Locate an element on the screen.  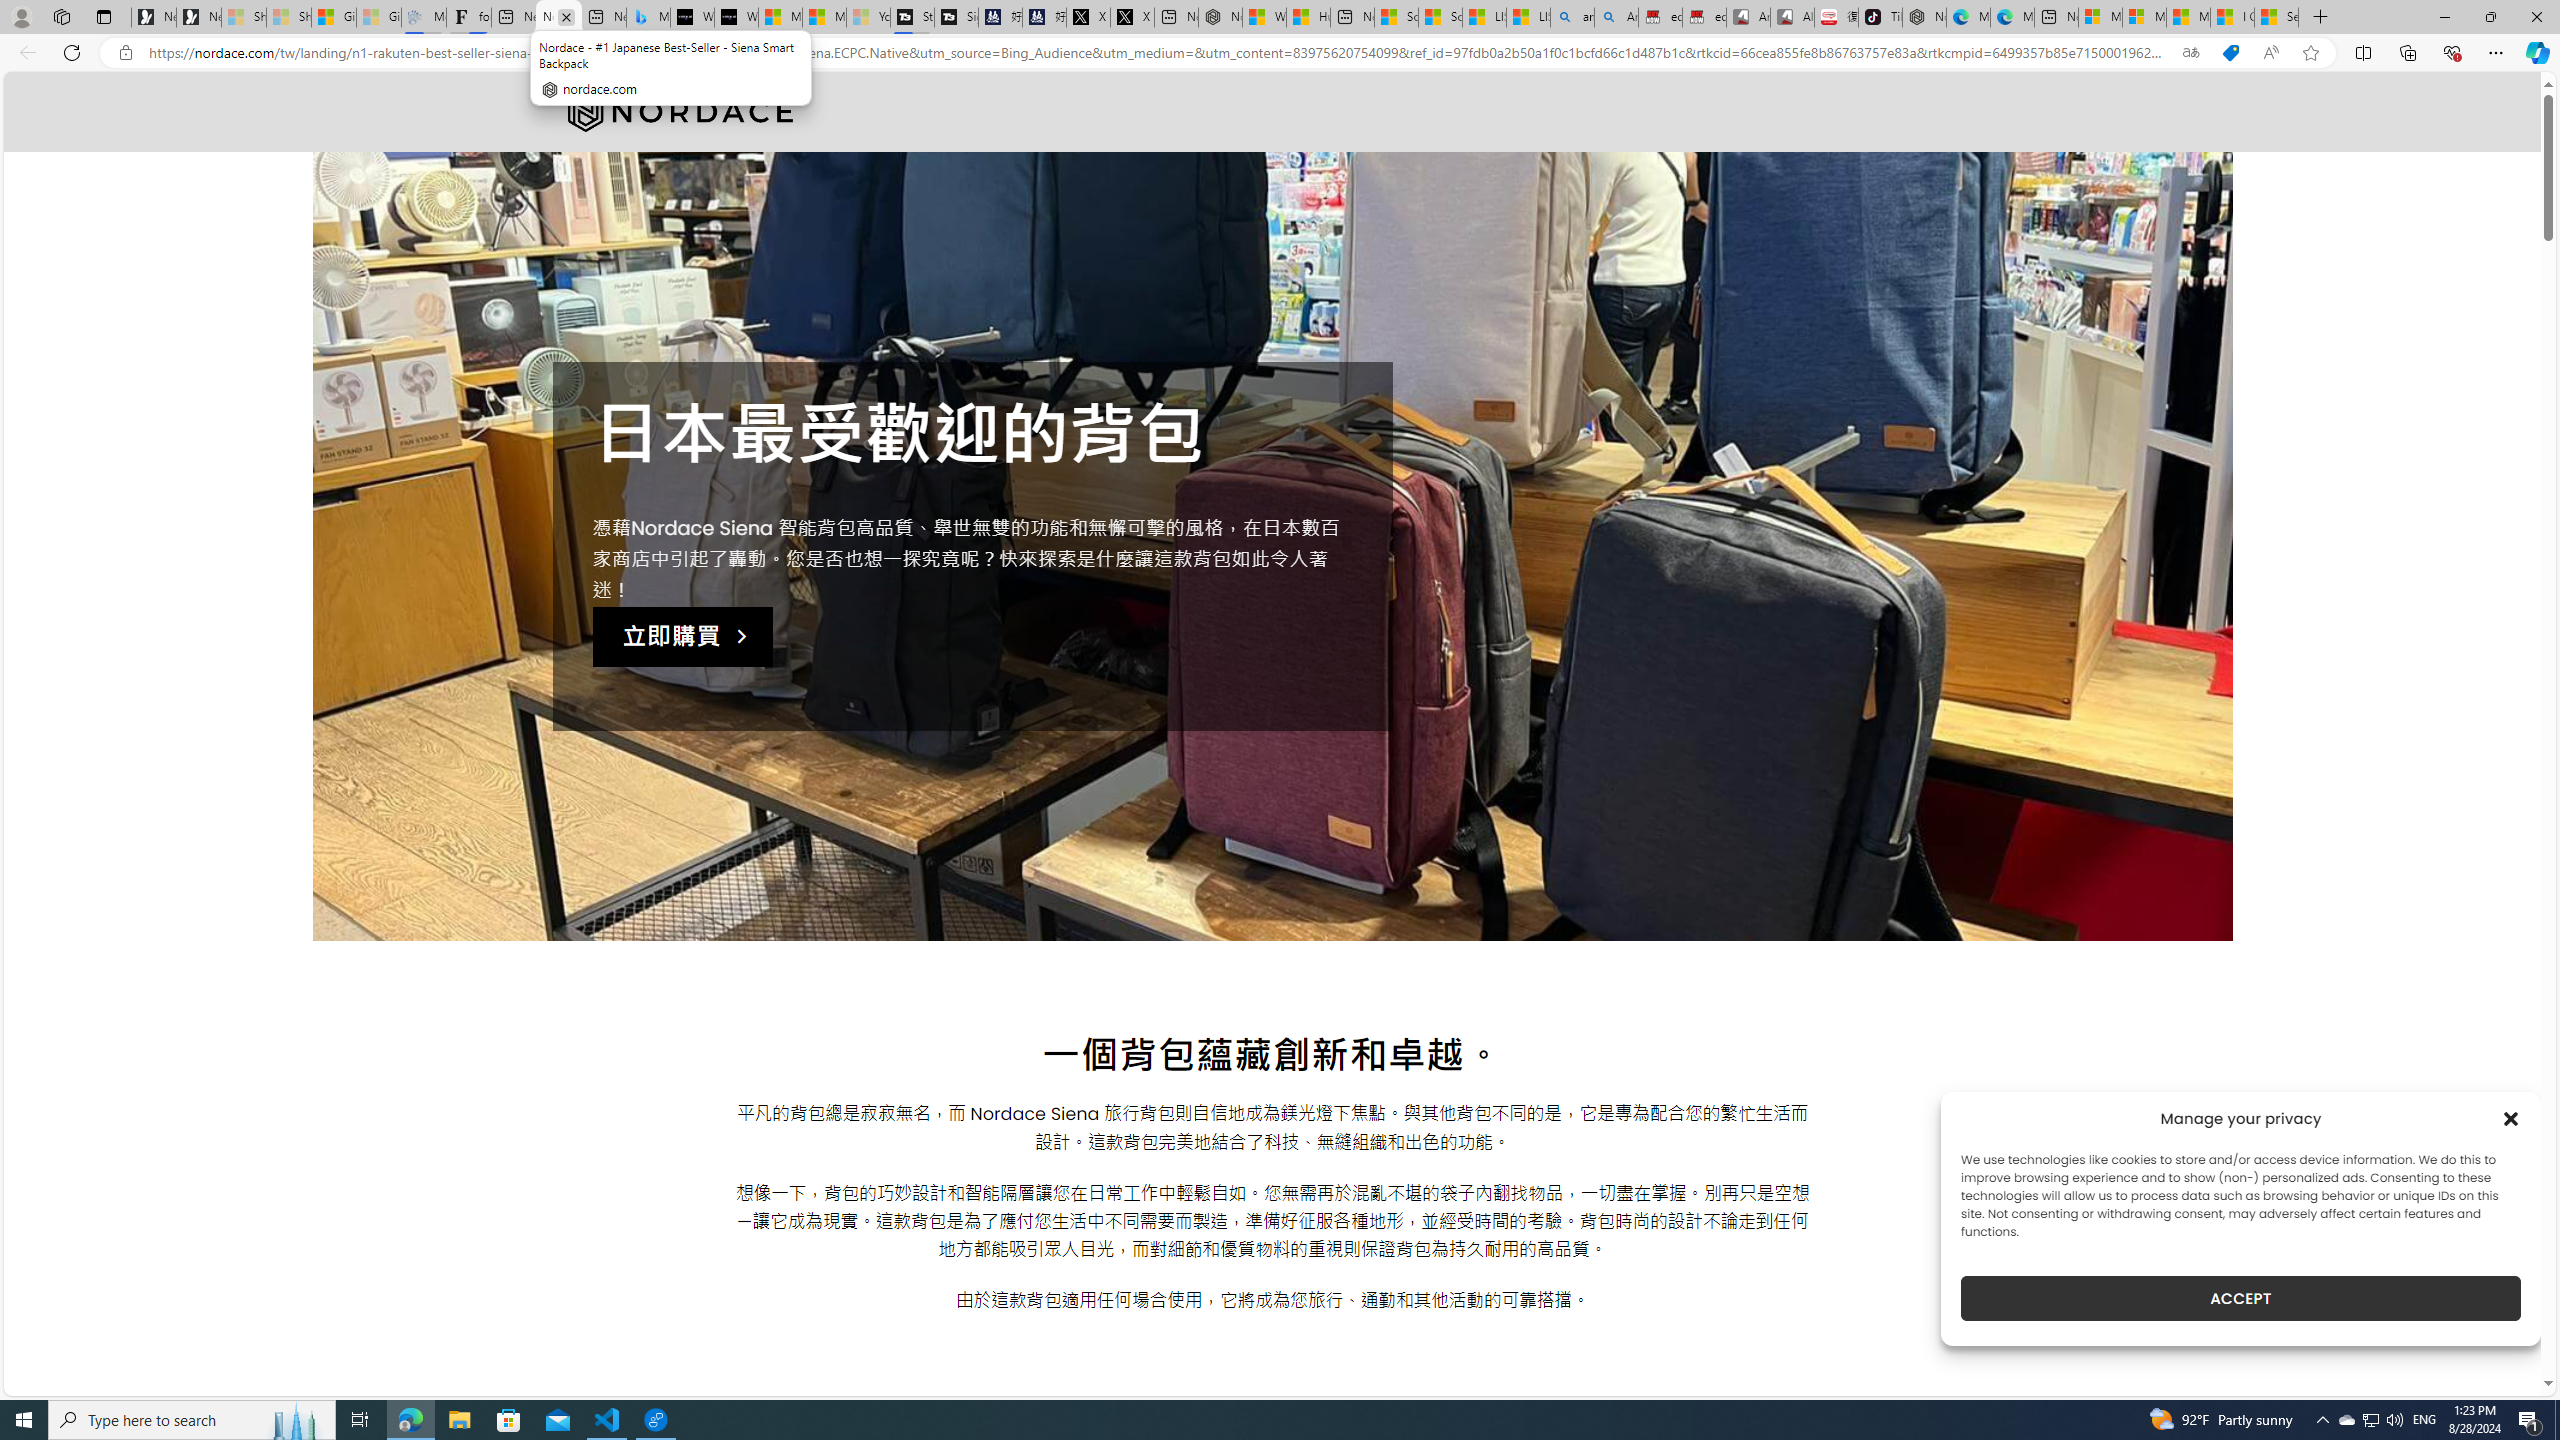
I Gained 20 Pounds of Muscle in 30 Days! | Watch is located at coordinates (2232, 17).